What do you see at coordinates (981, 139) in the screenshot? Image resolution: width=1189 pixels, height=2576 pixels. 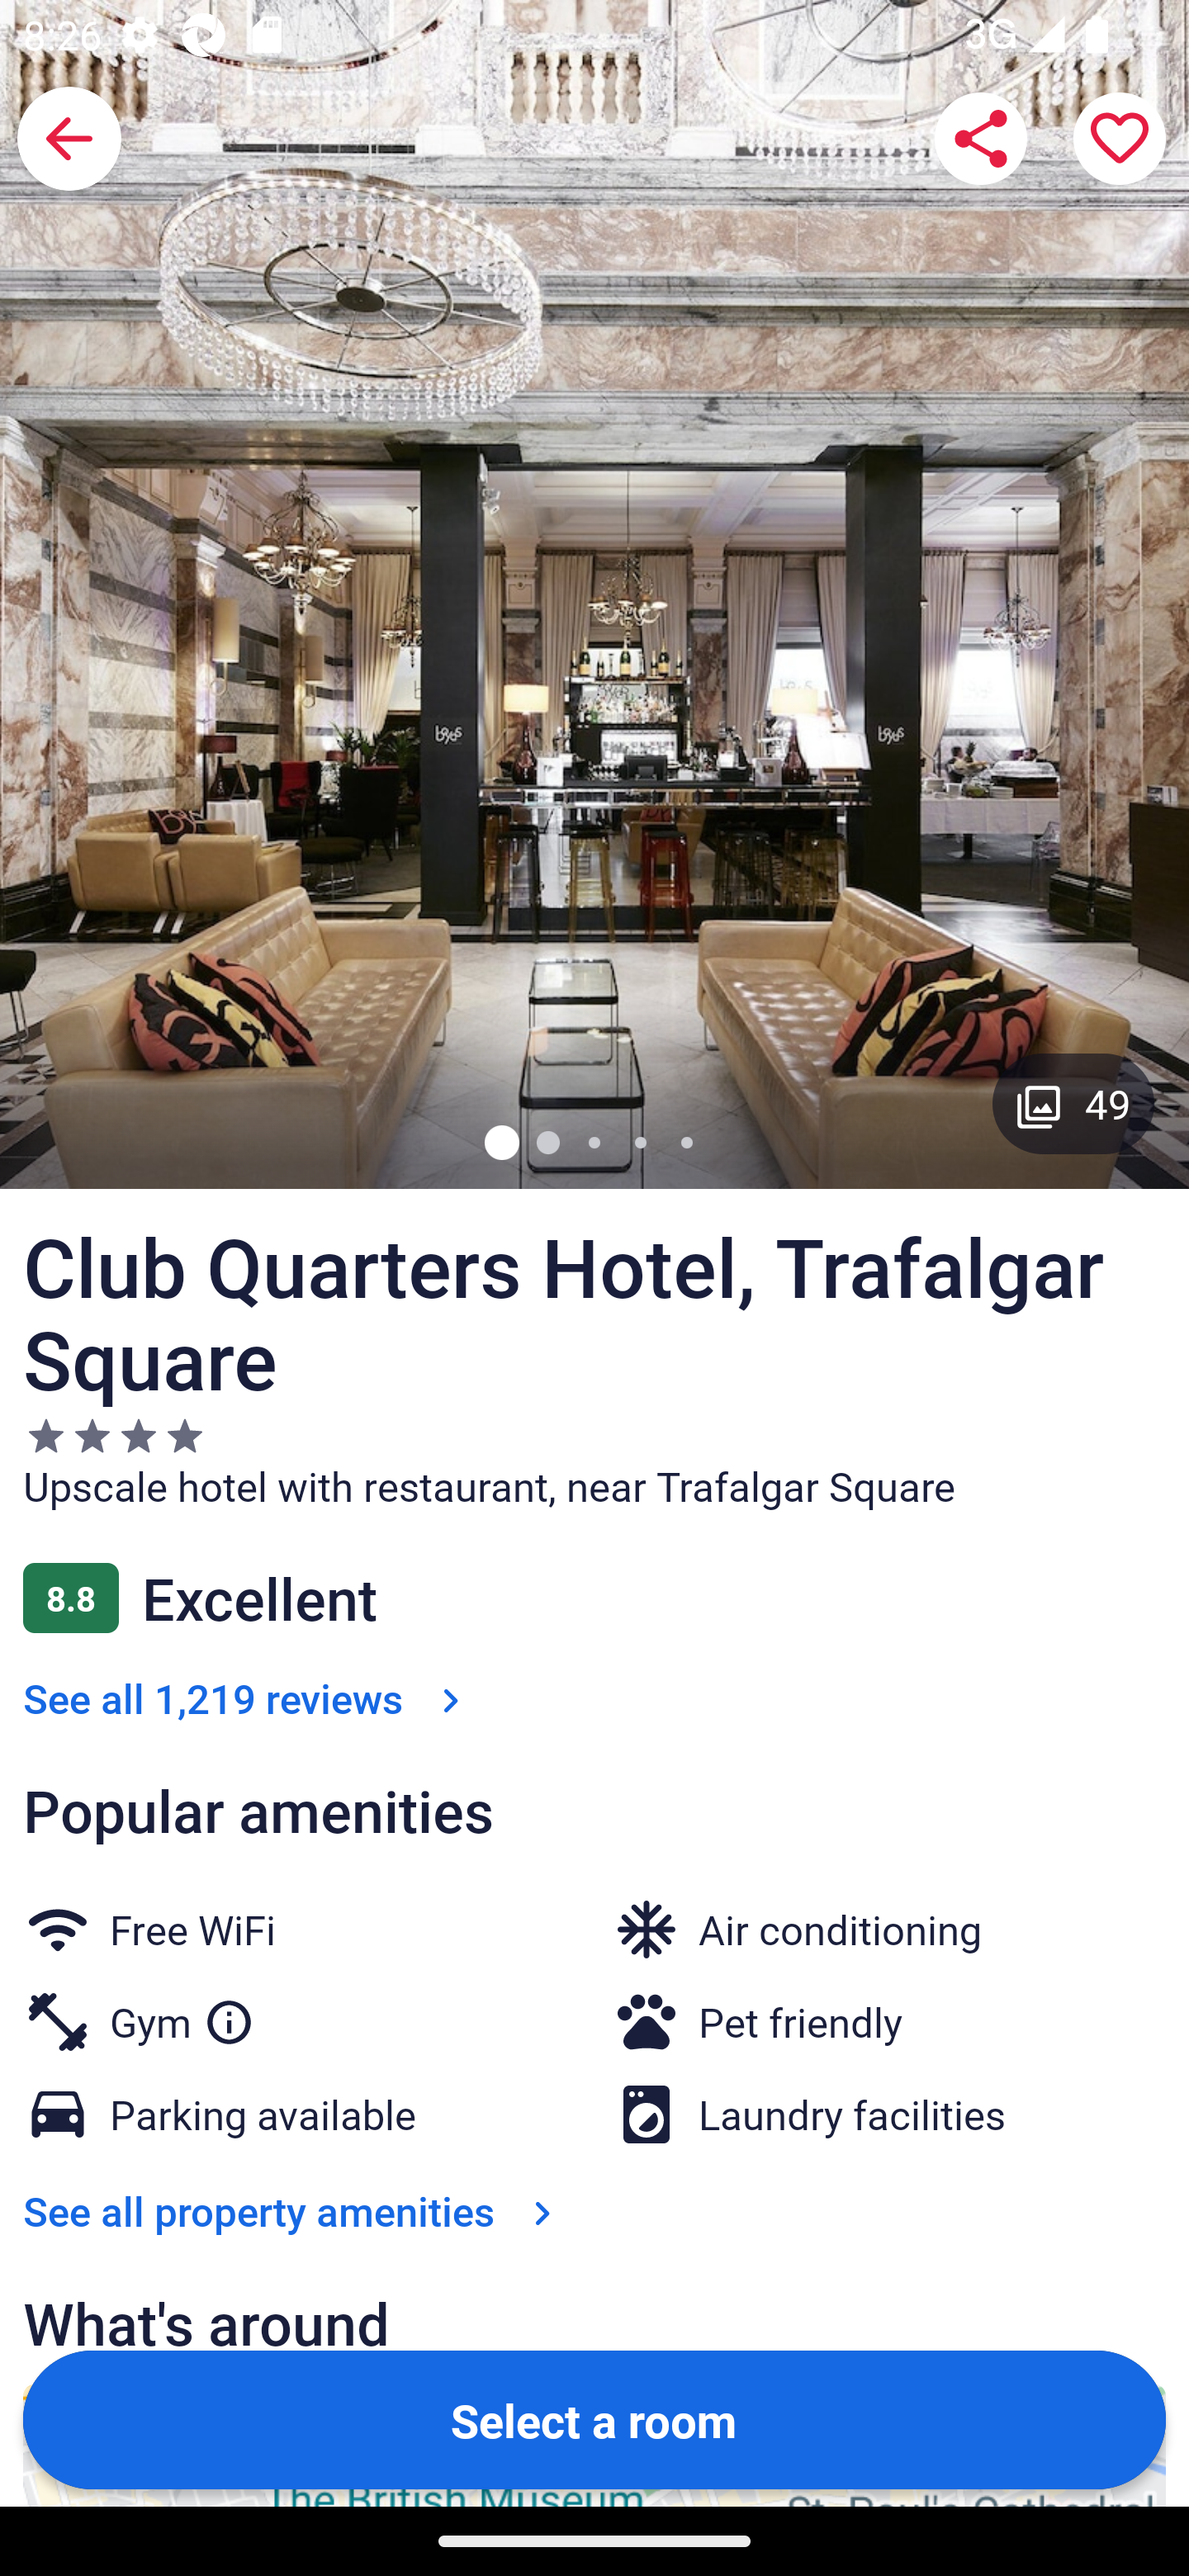 I see `Share Club Quarters Hotel, Trafalgar Square` at bounding box center [981, 139].